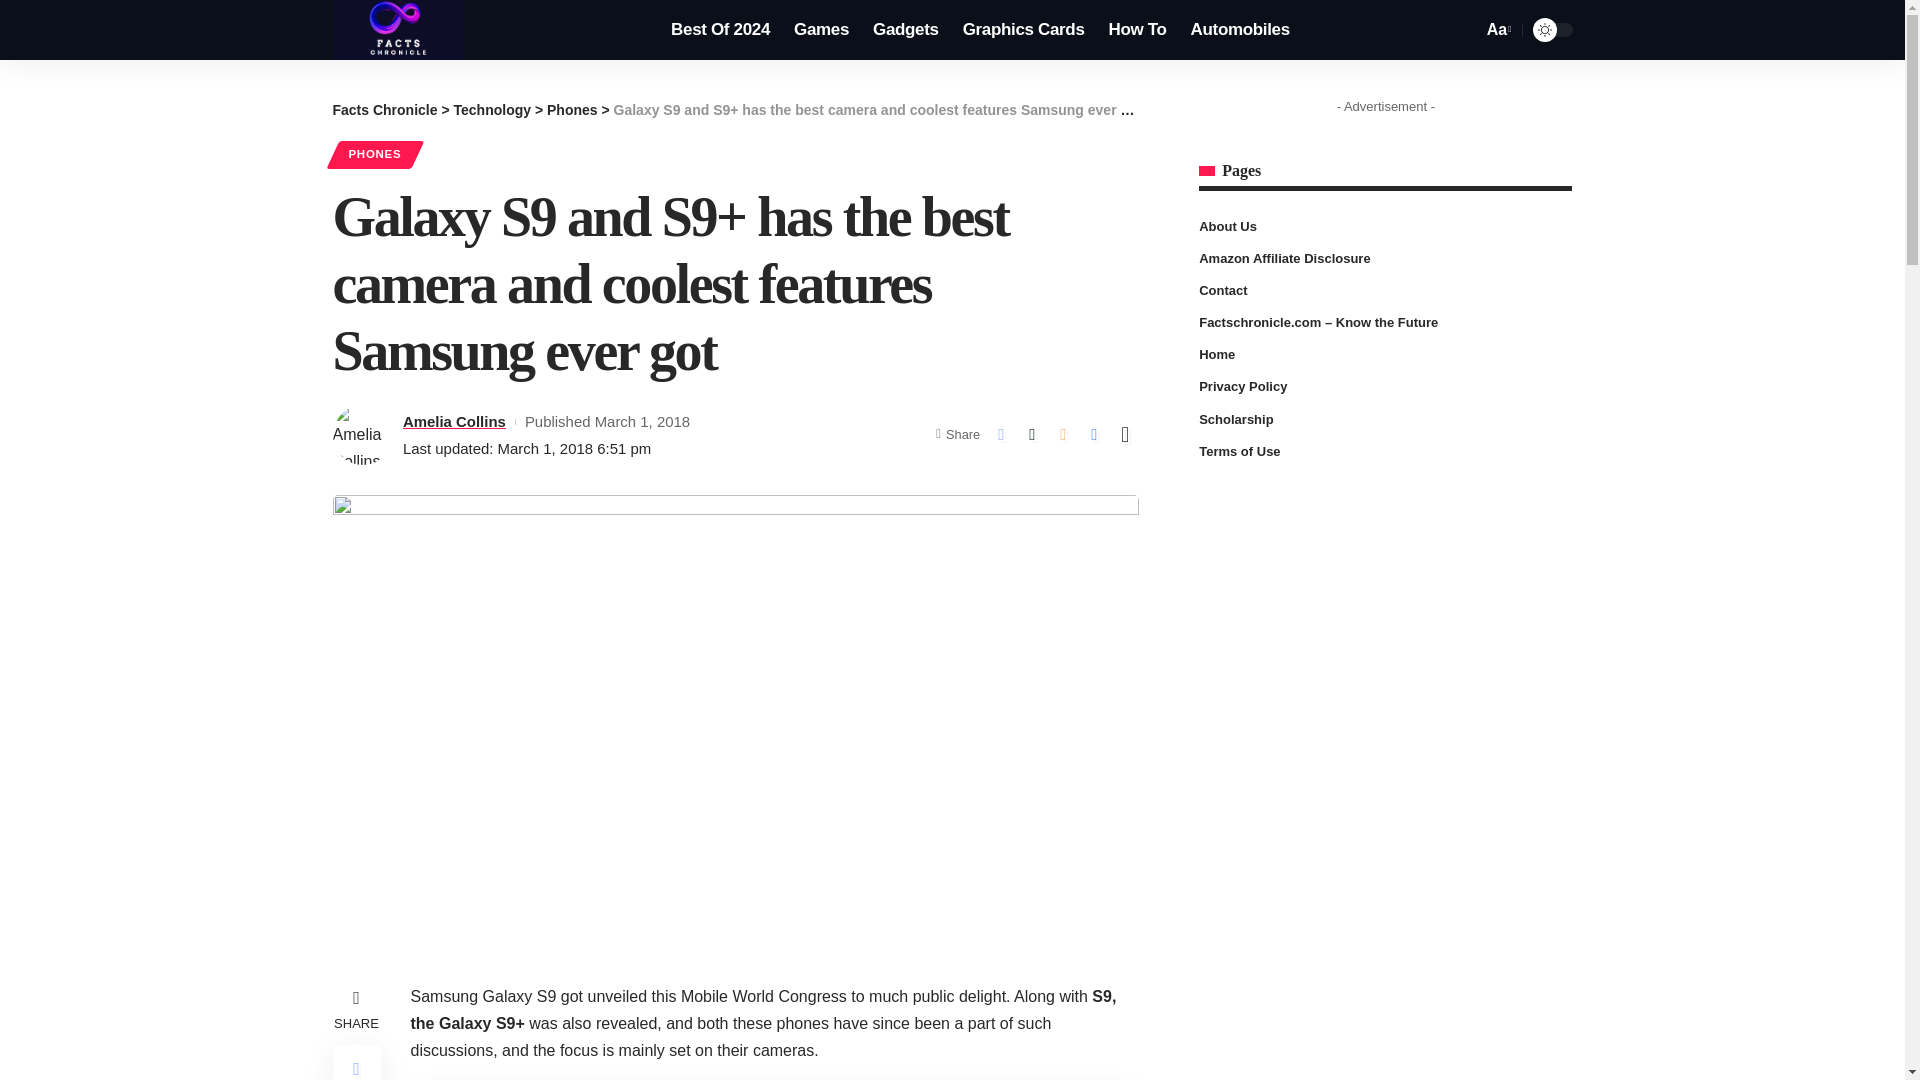  Describe the element at coordinates (572, 109) in the screenshot. I see `Phones` at that location.